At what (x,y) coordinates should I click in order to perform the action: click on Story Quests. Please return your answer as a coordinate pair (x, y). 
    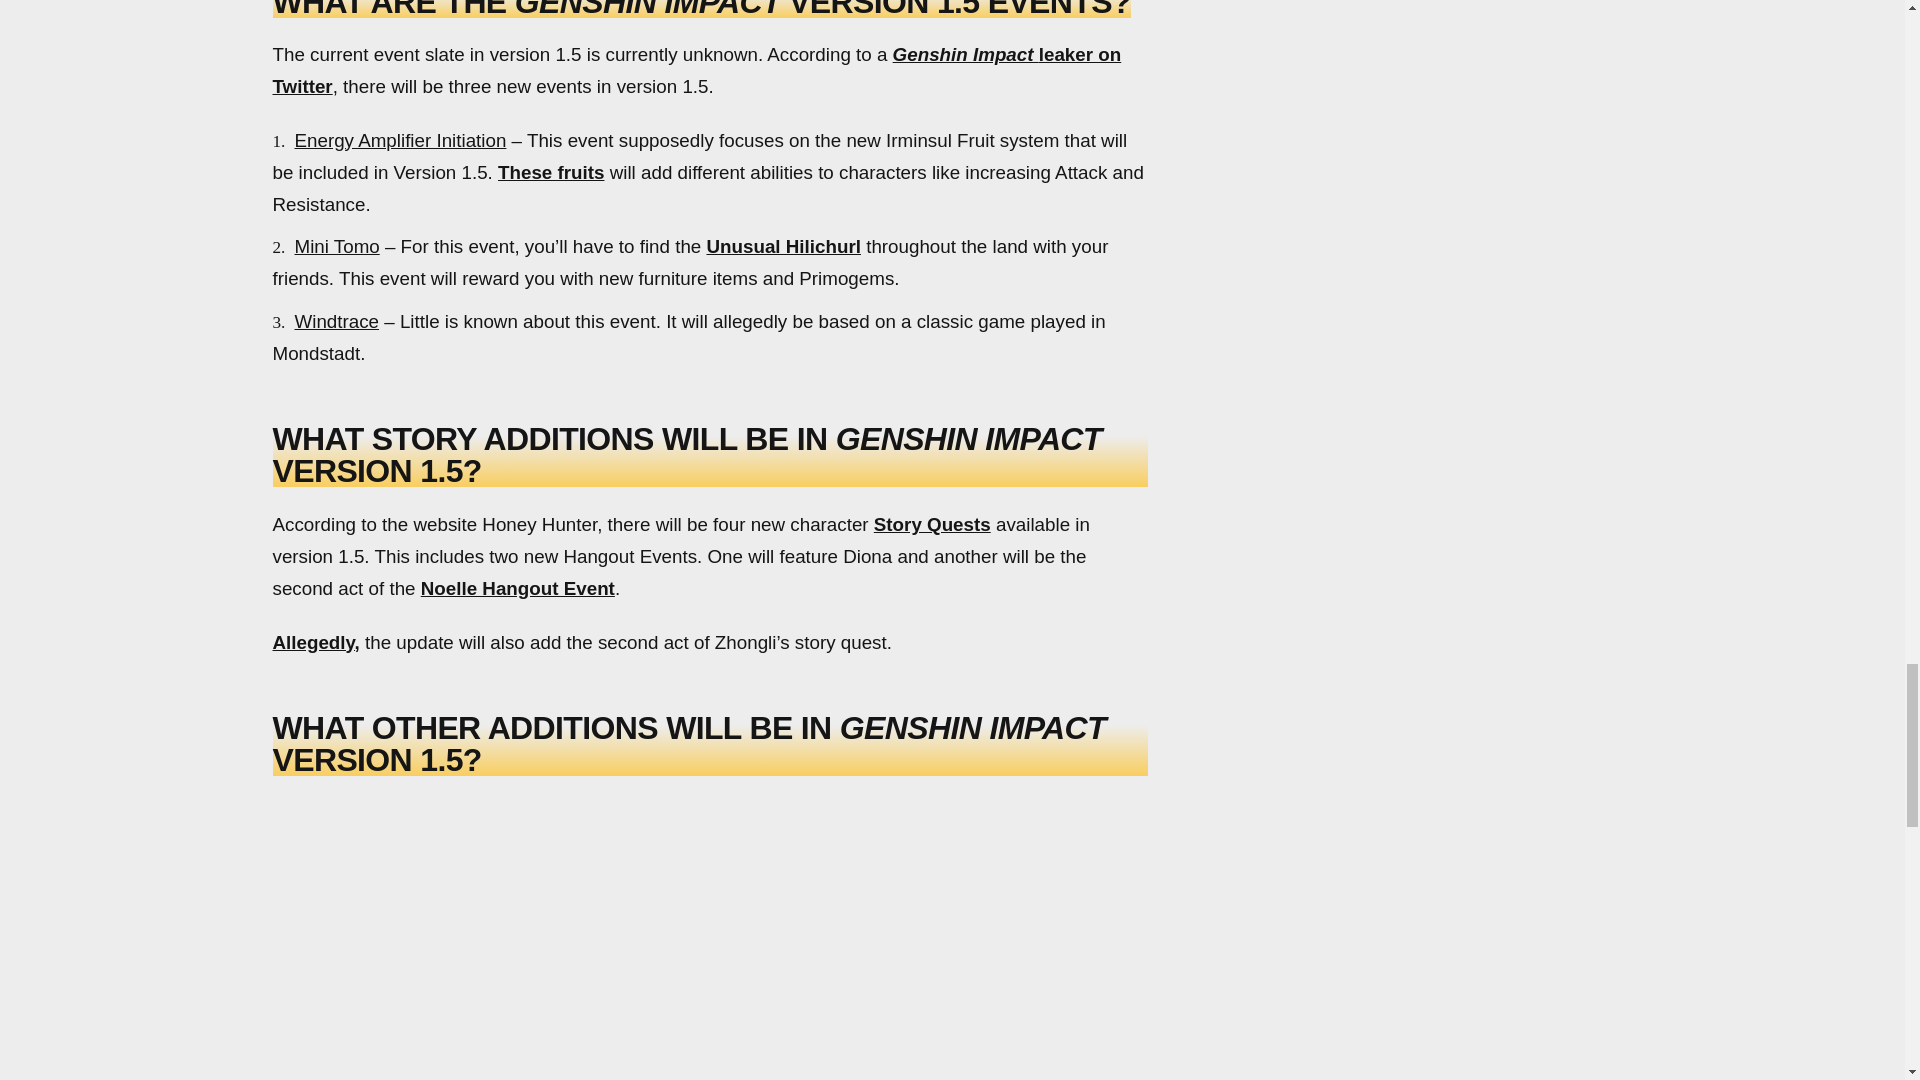
    Looking at the image, I should click on (932, 524).